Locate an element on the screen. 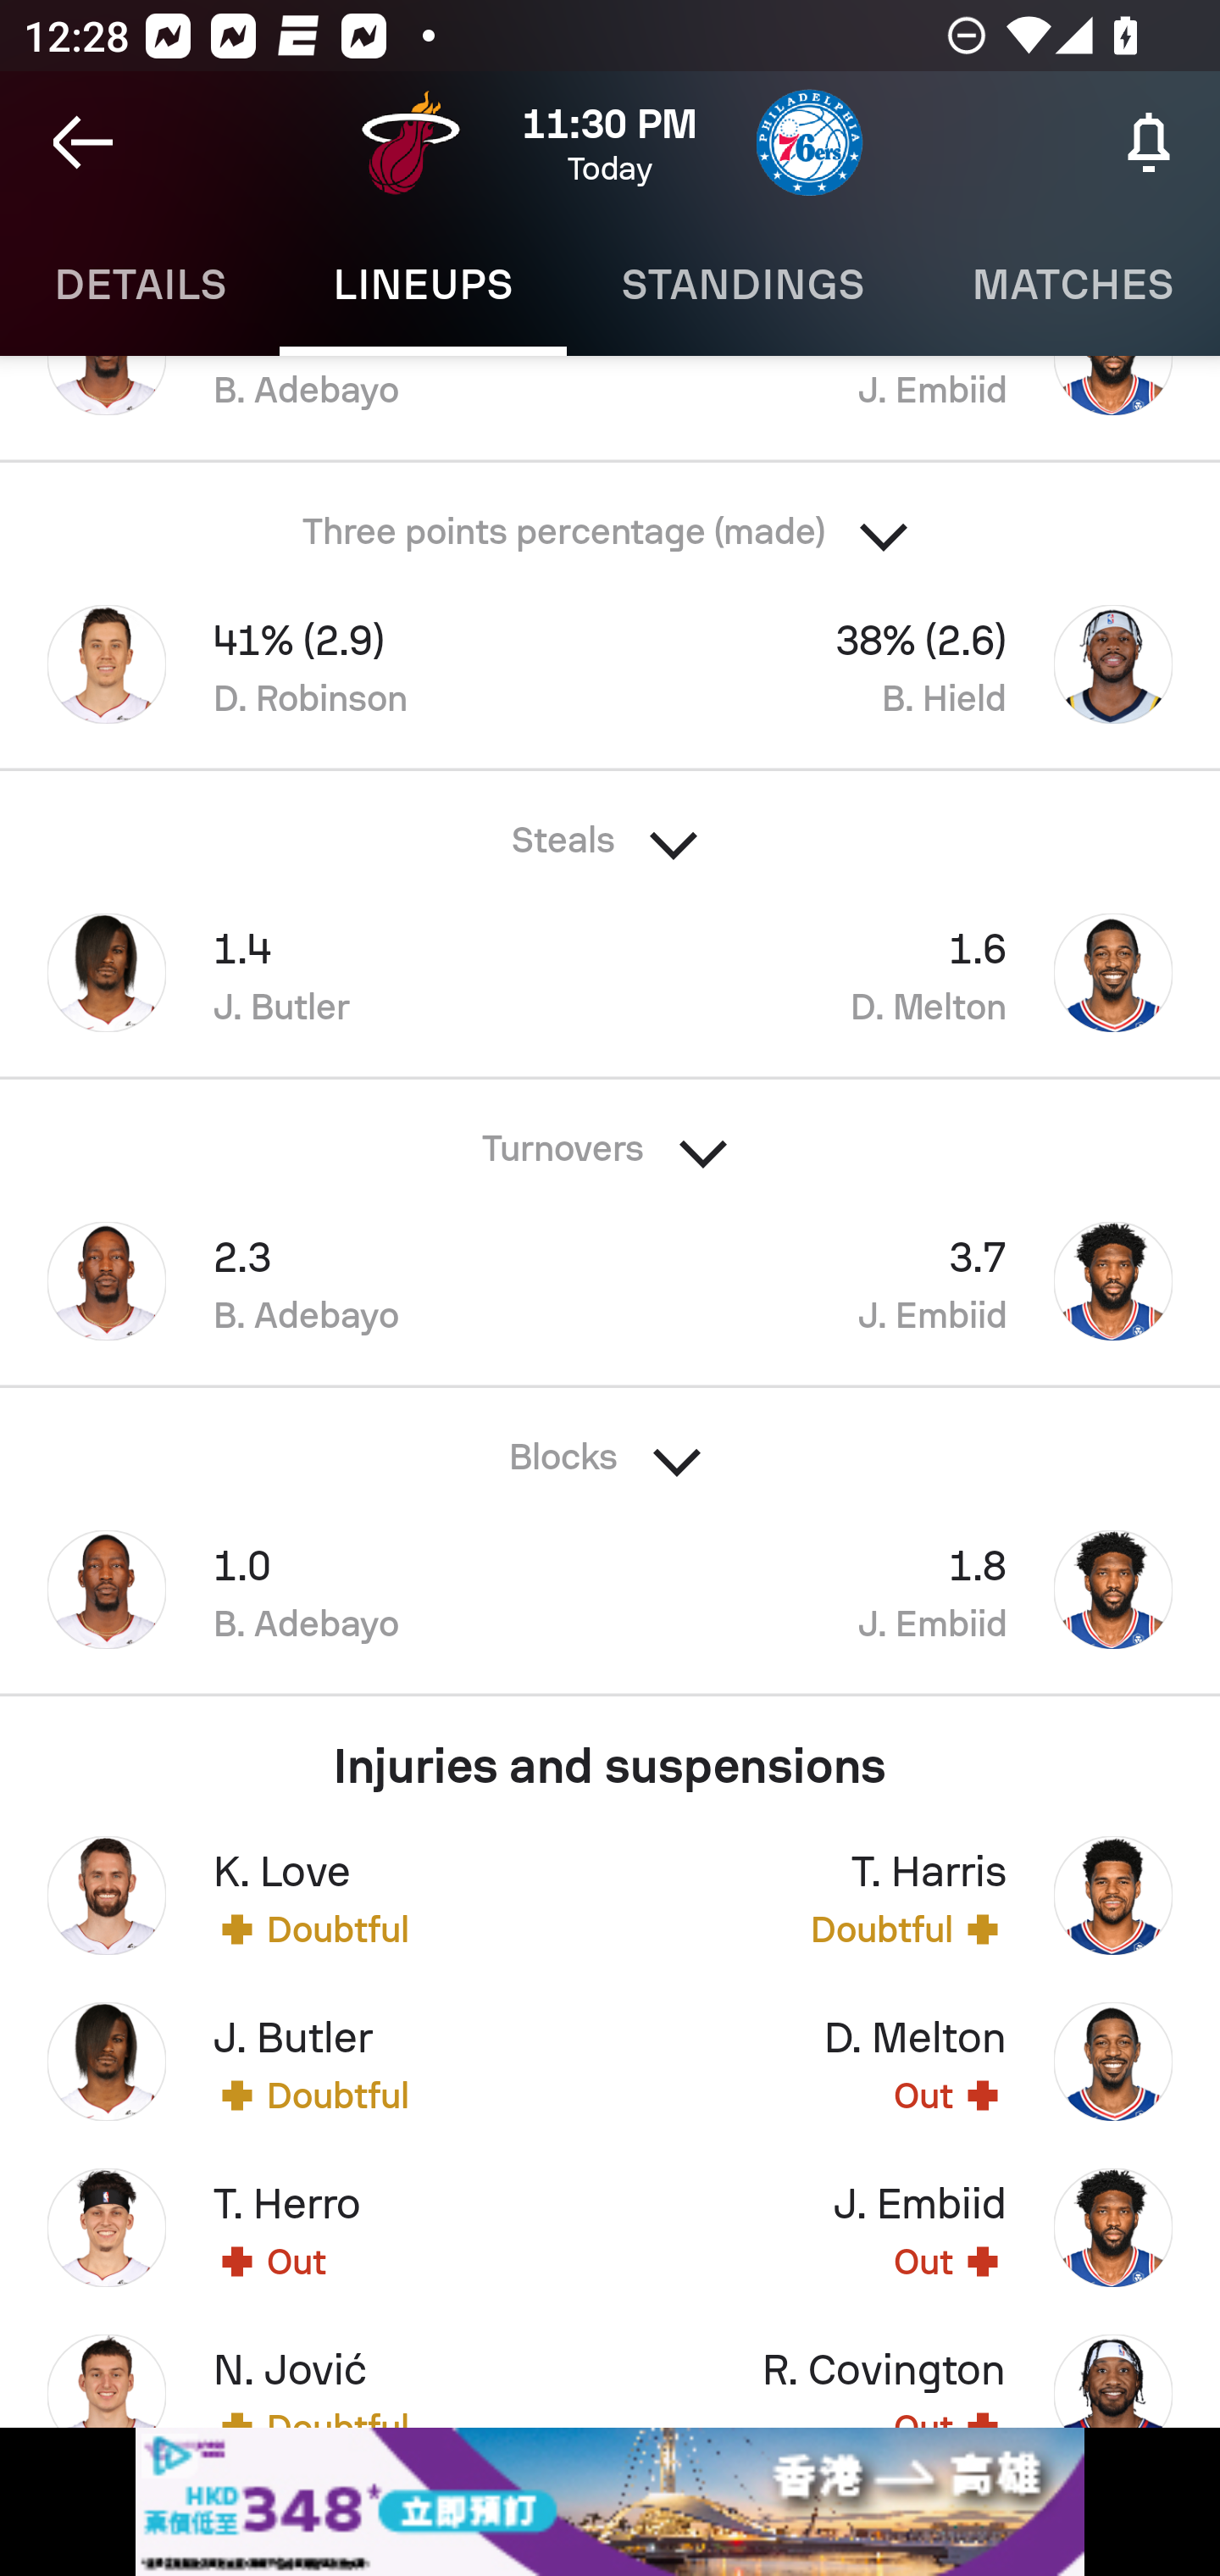 This screenshot has height=2576, width=1220. J. Embiid Out is located at coordinates (915, 2228).